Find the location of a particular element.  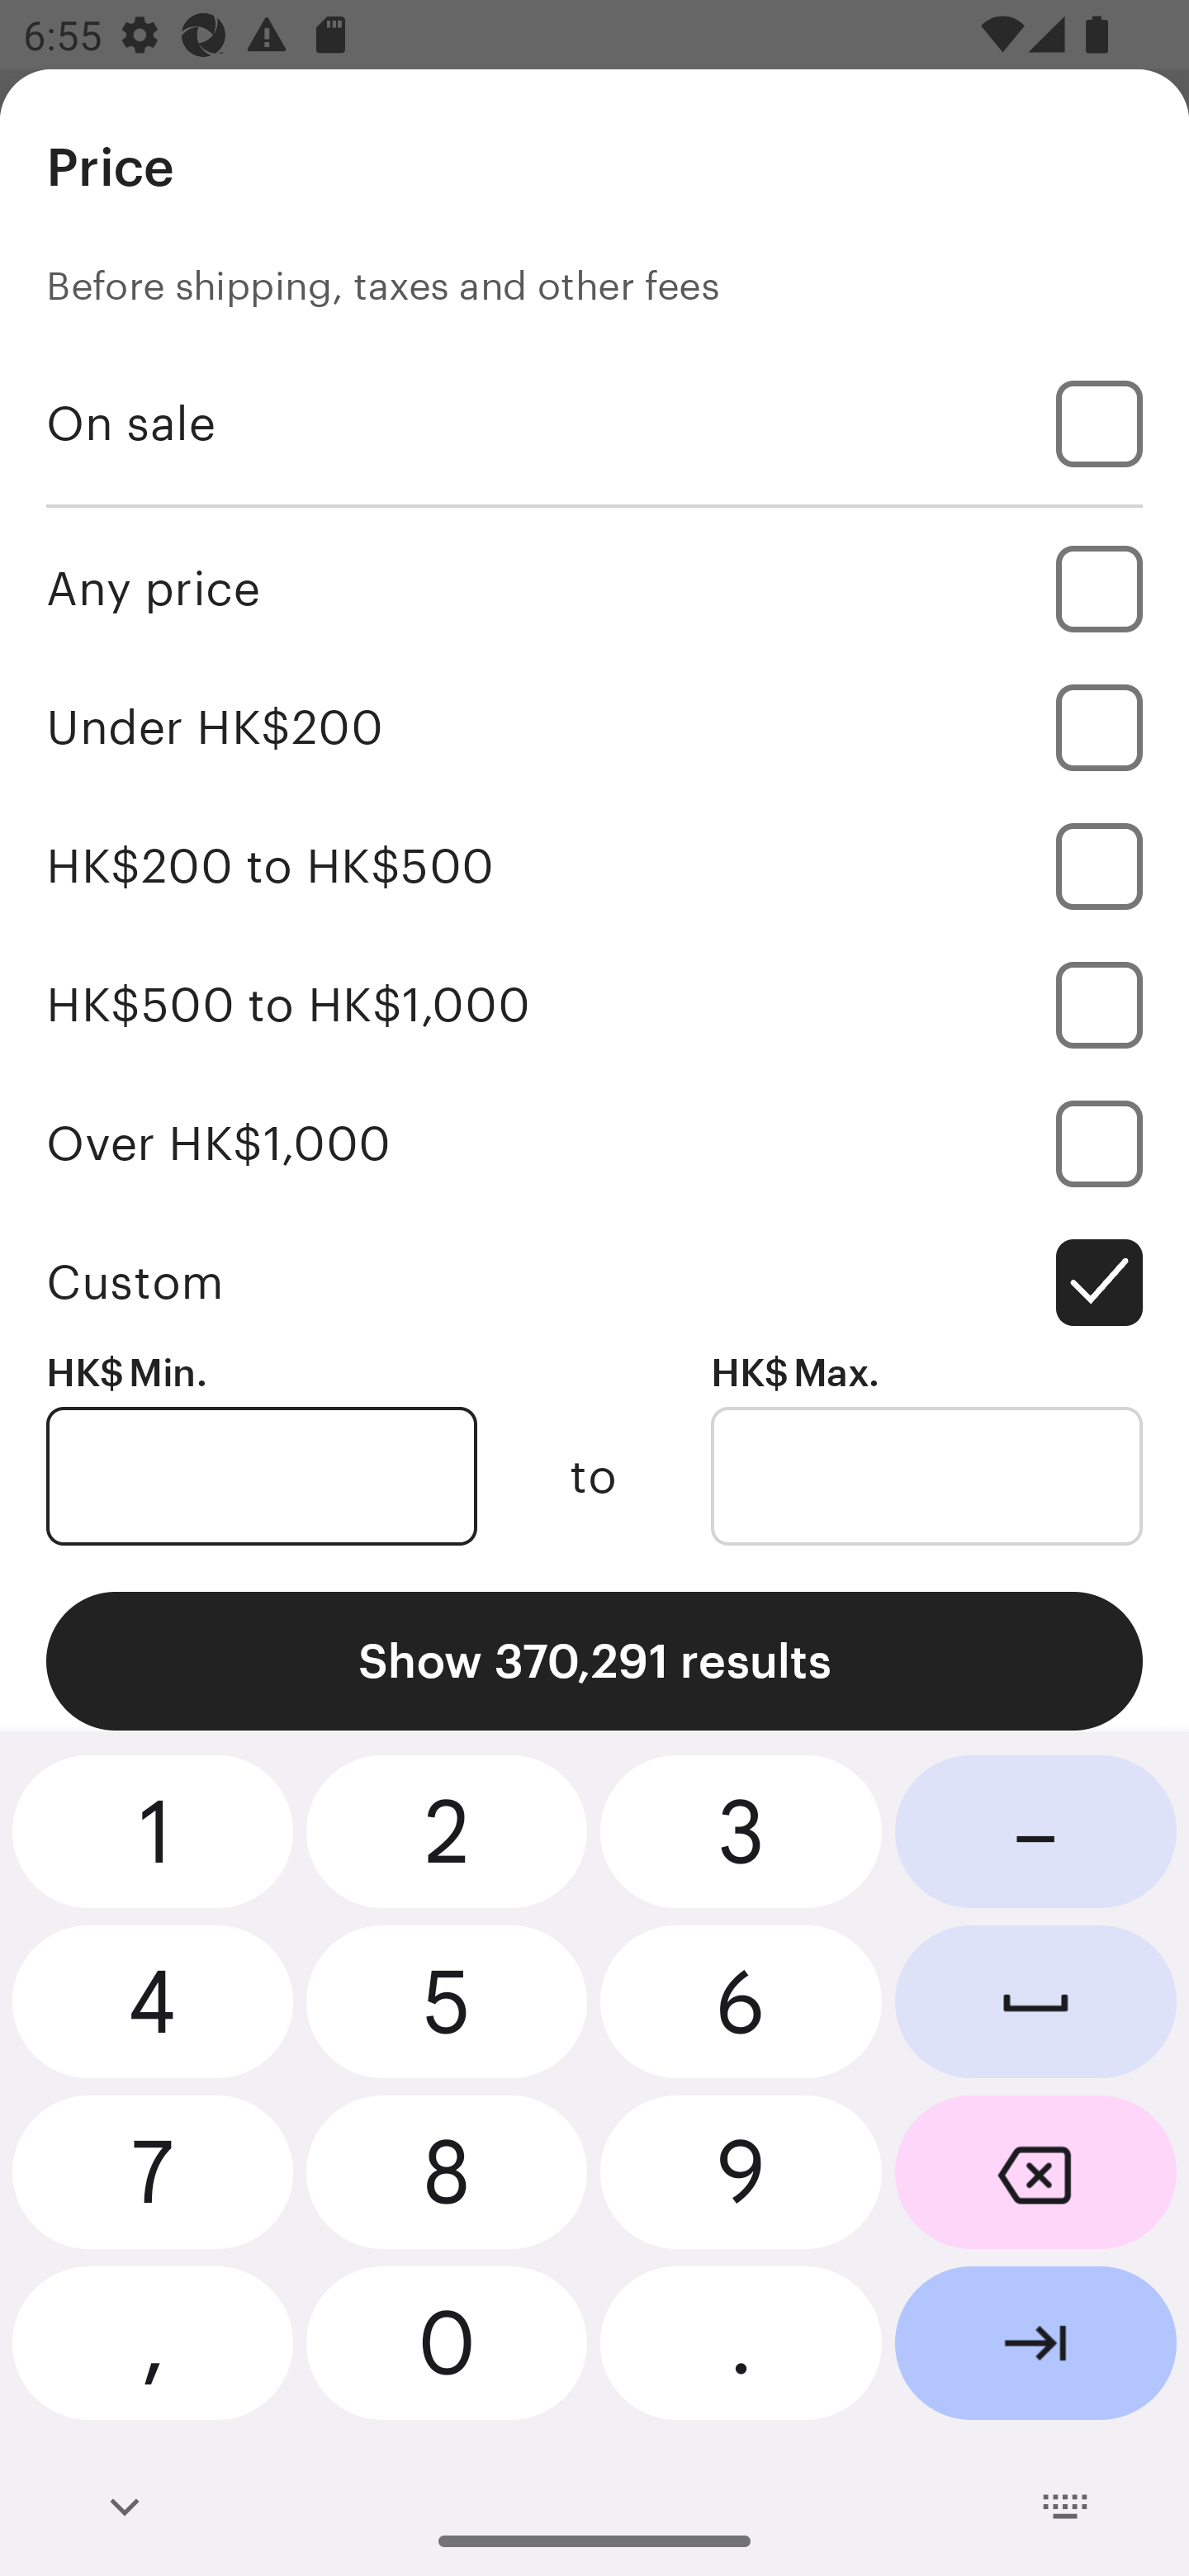

HK$500 to HK$1,000 is located at coordinates (594, 1004).